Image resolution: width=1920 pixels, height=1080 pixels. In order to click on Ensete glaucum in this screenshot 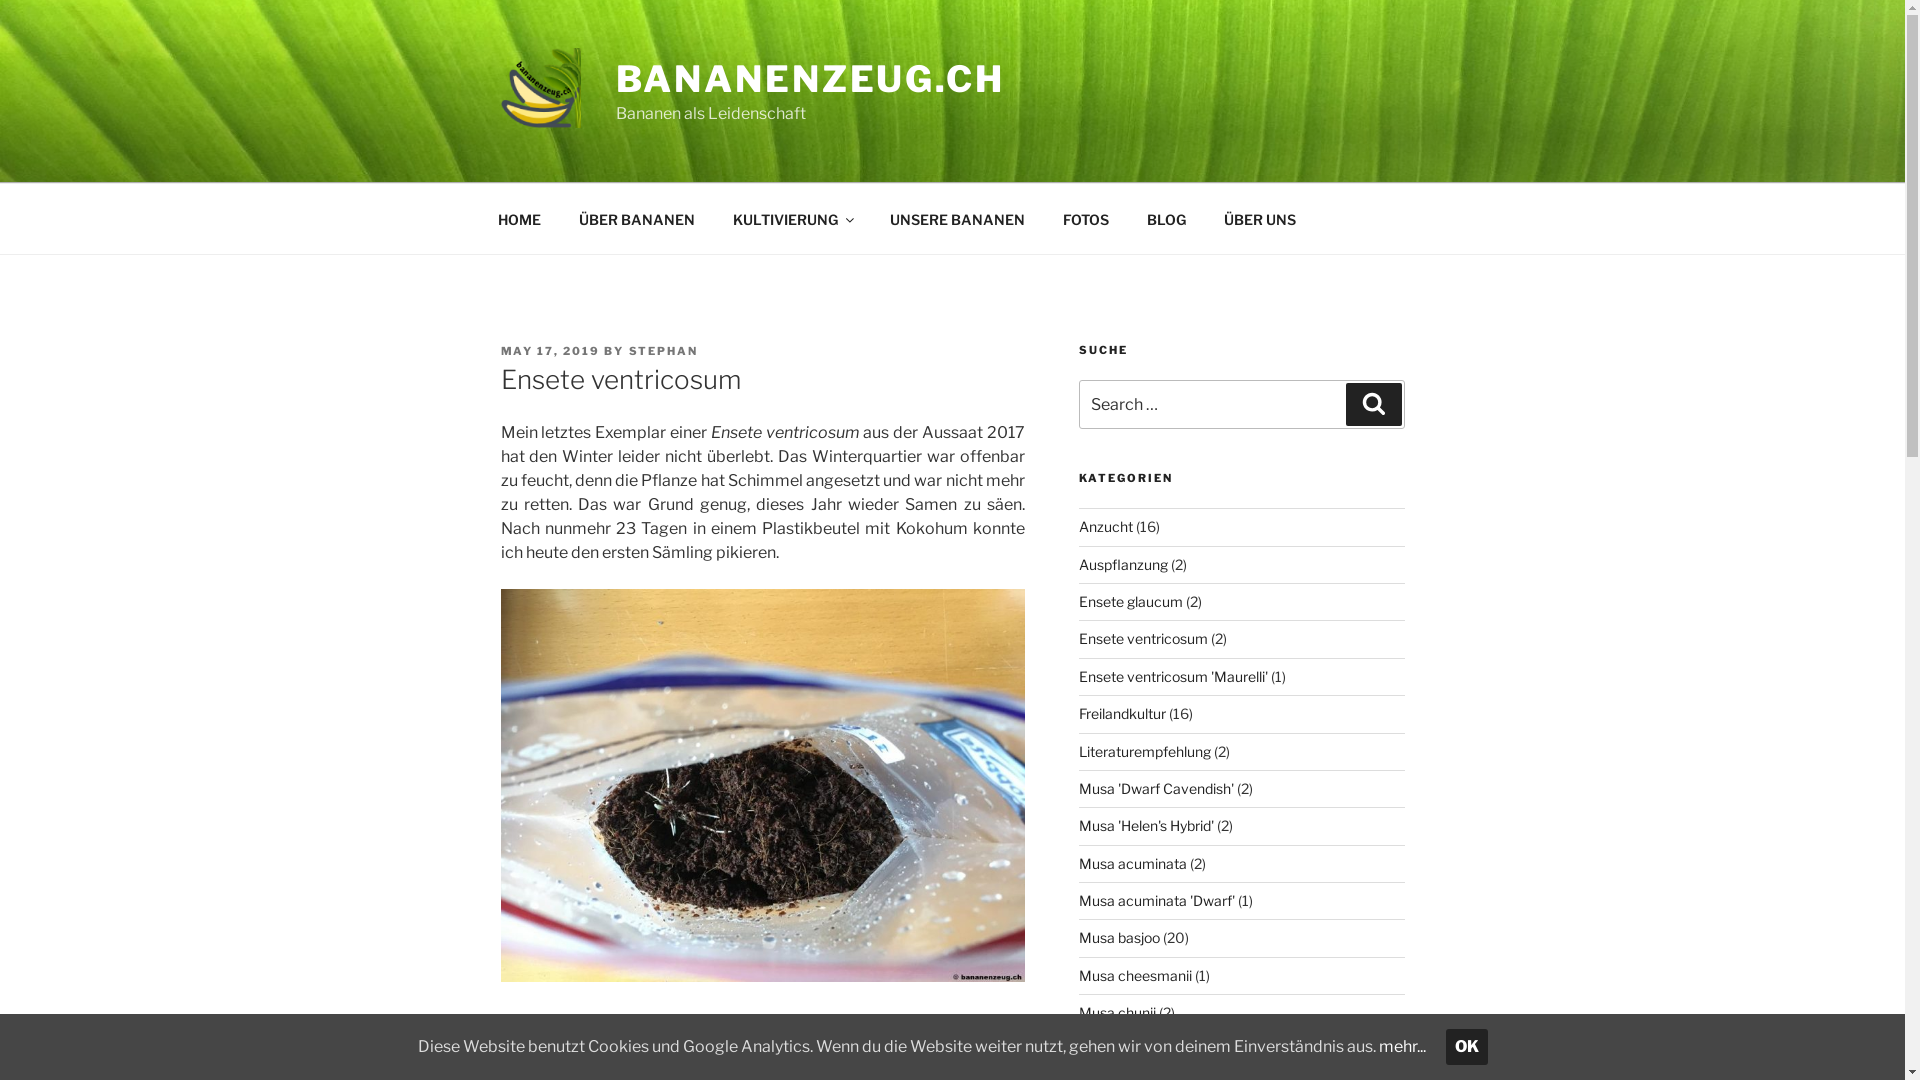, I will do `click(1131, 602)`.